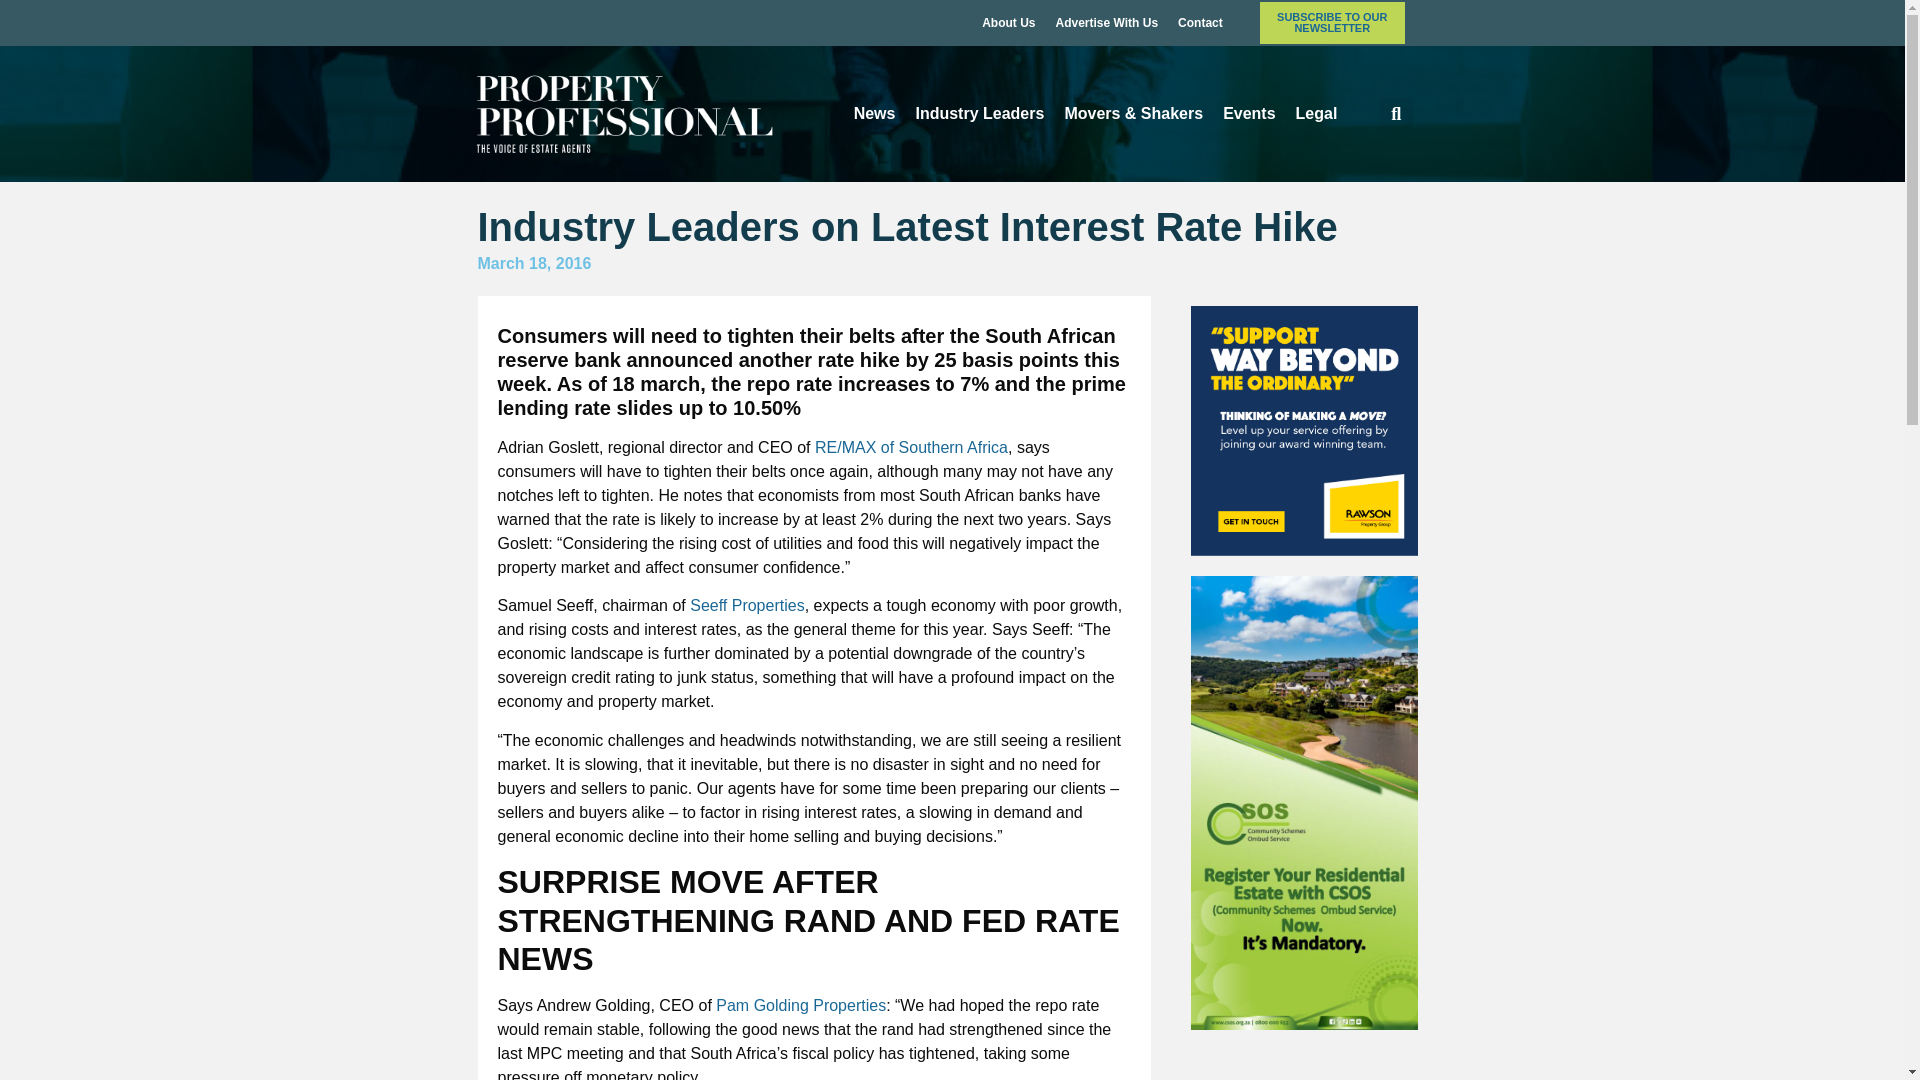  What do you see at coordinates (1332, 23) in the screenshot?
I see `SUBSCRIBE TO OUR NEWSLETTER` at bounding box center [1332, 23].